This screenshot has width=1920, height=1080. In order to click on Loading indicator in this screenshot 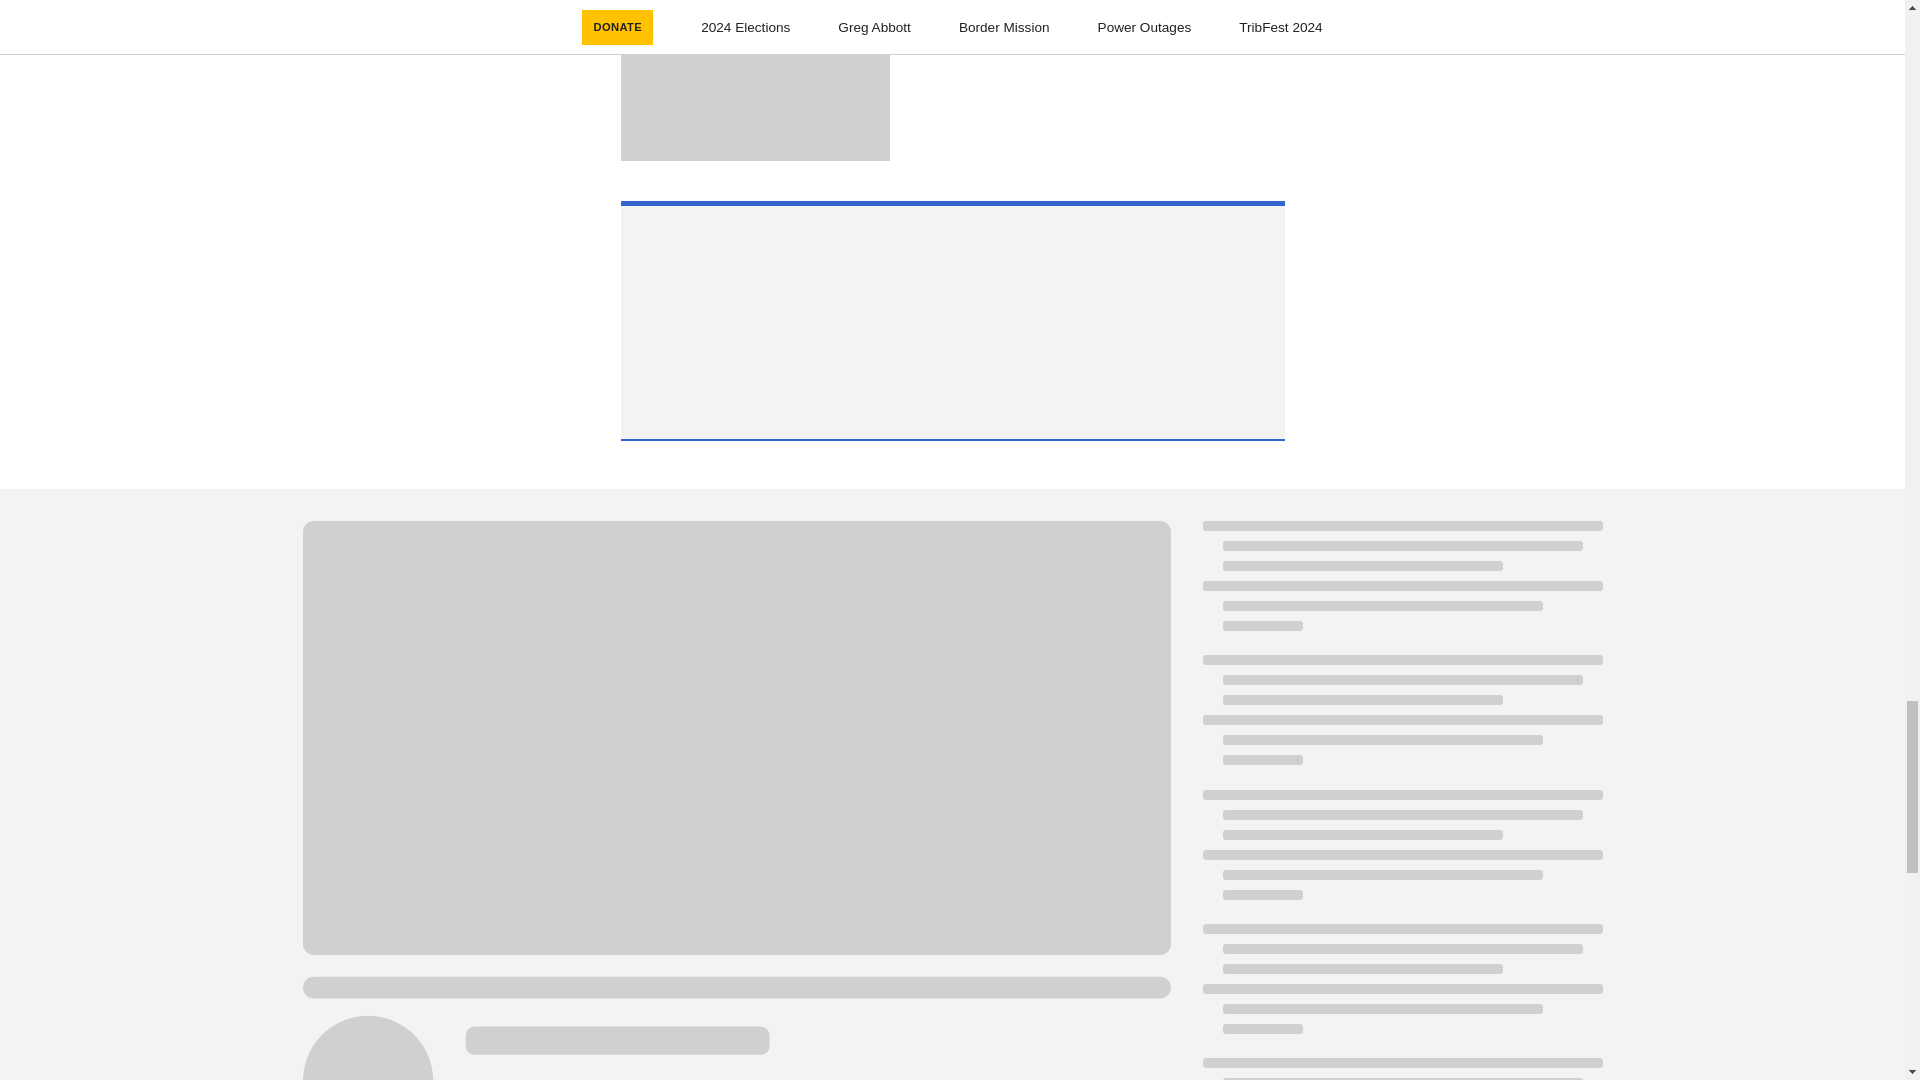, I will do `click(1401, 586)`.